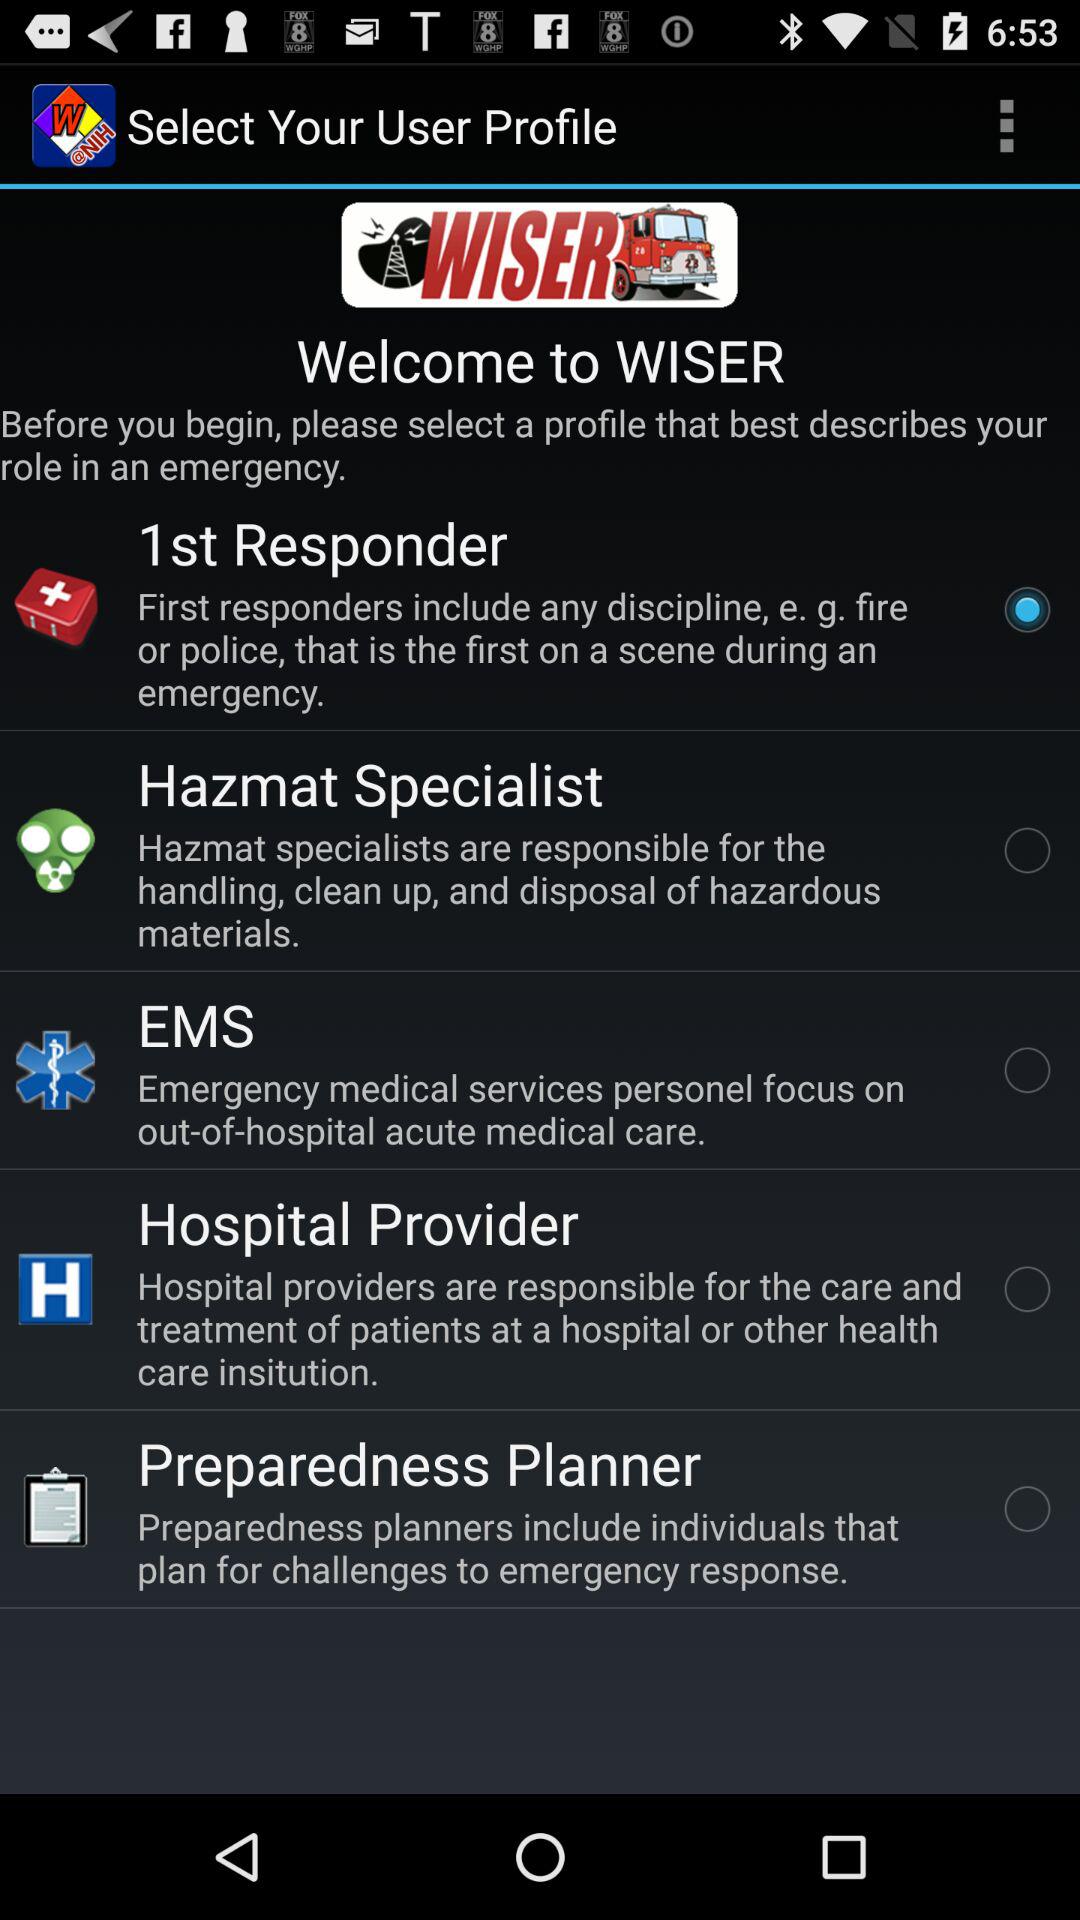 The width and height of the screenshot is (1080, 1920). What do you see at coordinates (554, 1547) in the screenshot?
I see `scroll to the preparedness planners include icon` at bounding box center [554, 1547].